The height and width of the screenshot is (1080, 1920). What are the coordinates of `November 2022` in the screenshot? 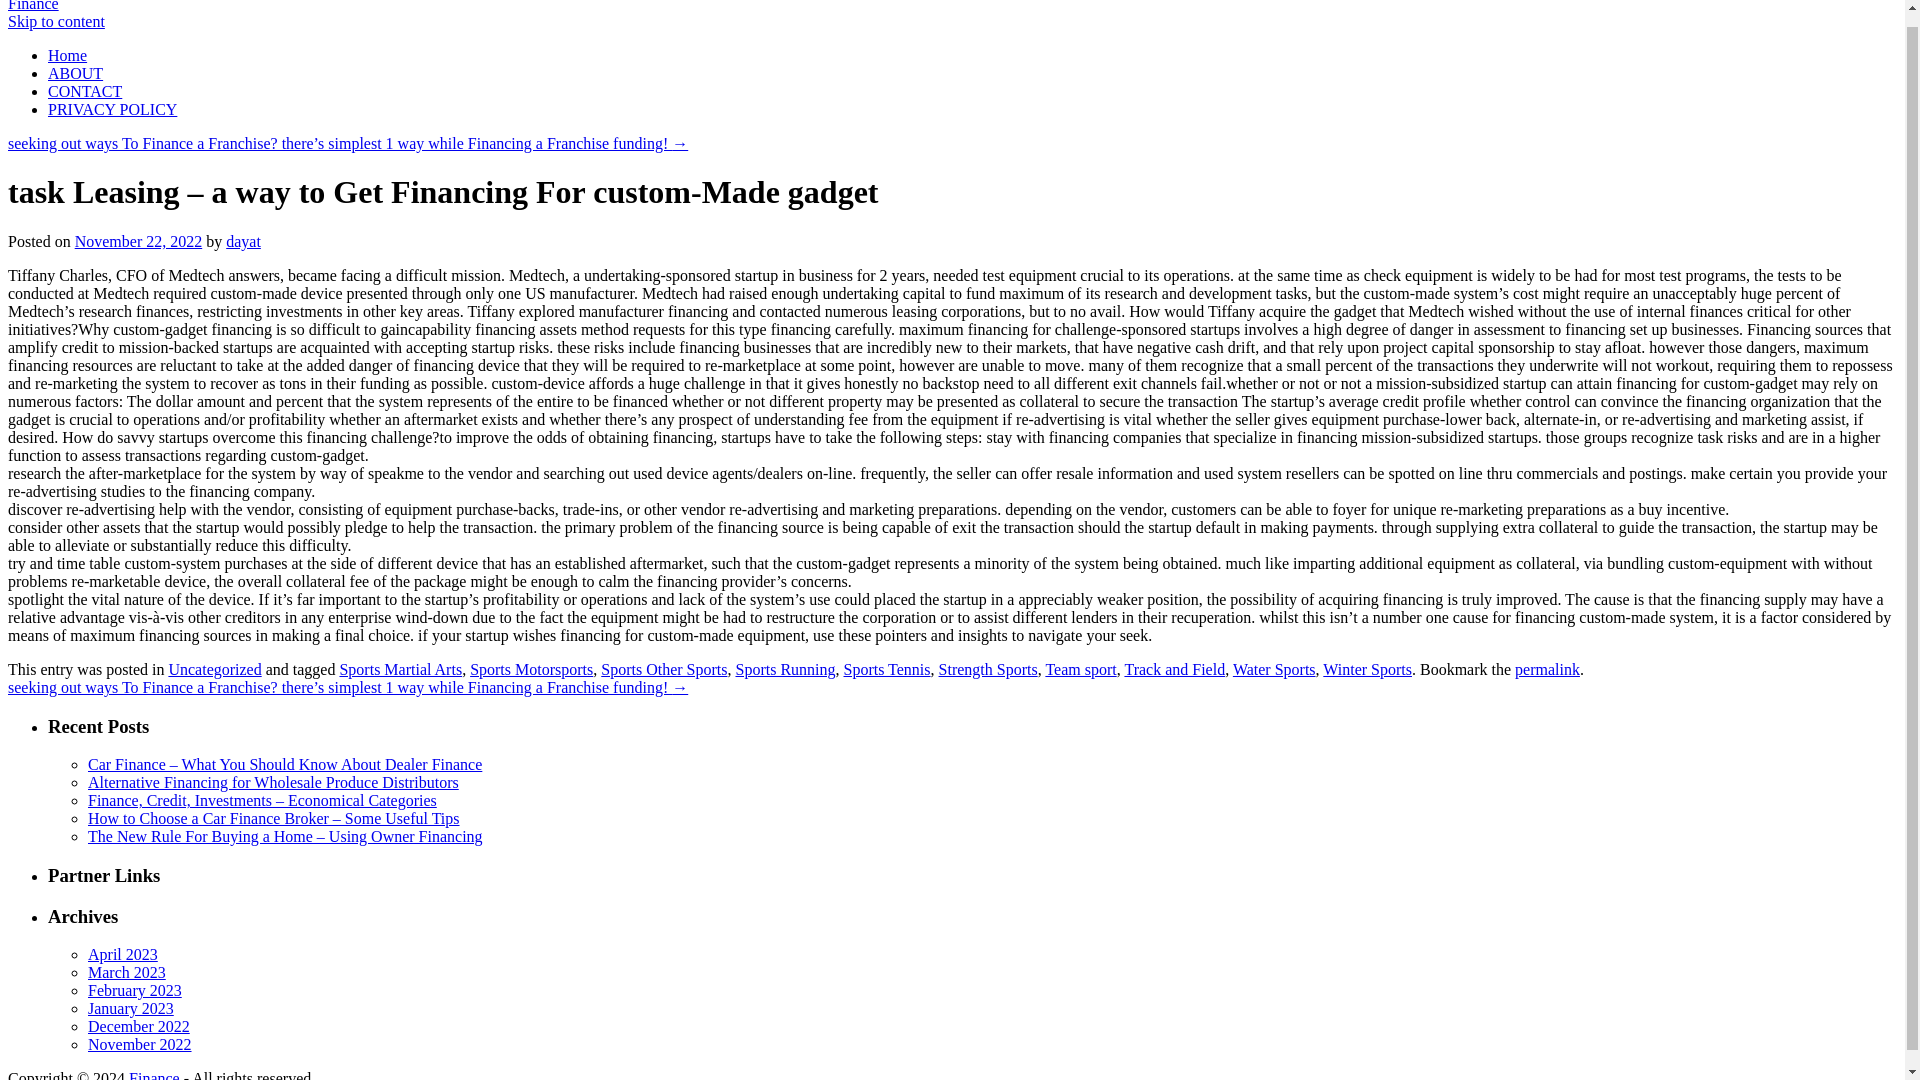 It's located at (140, 1044).